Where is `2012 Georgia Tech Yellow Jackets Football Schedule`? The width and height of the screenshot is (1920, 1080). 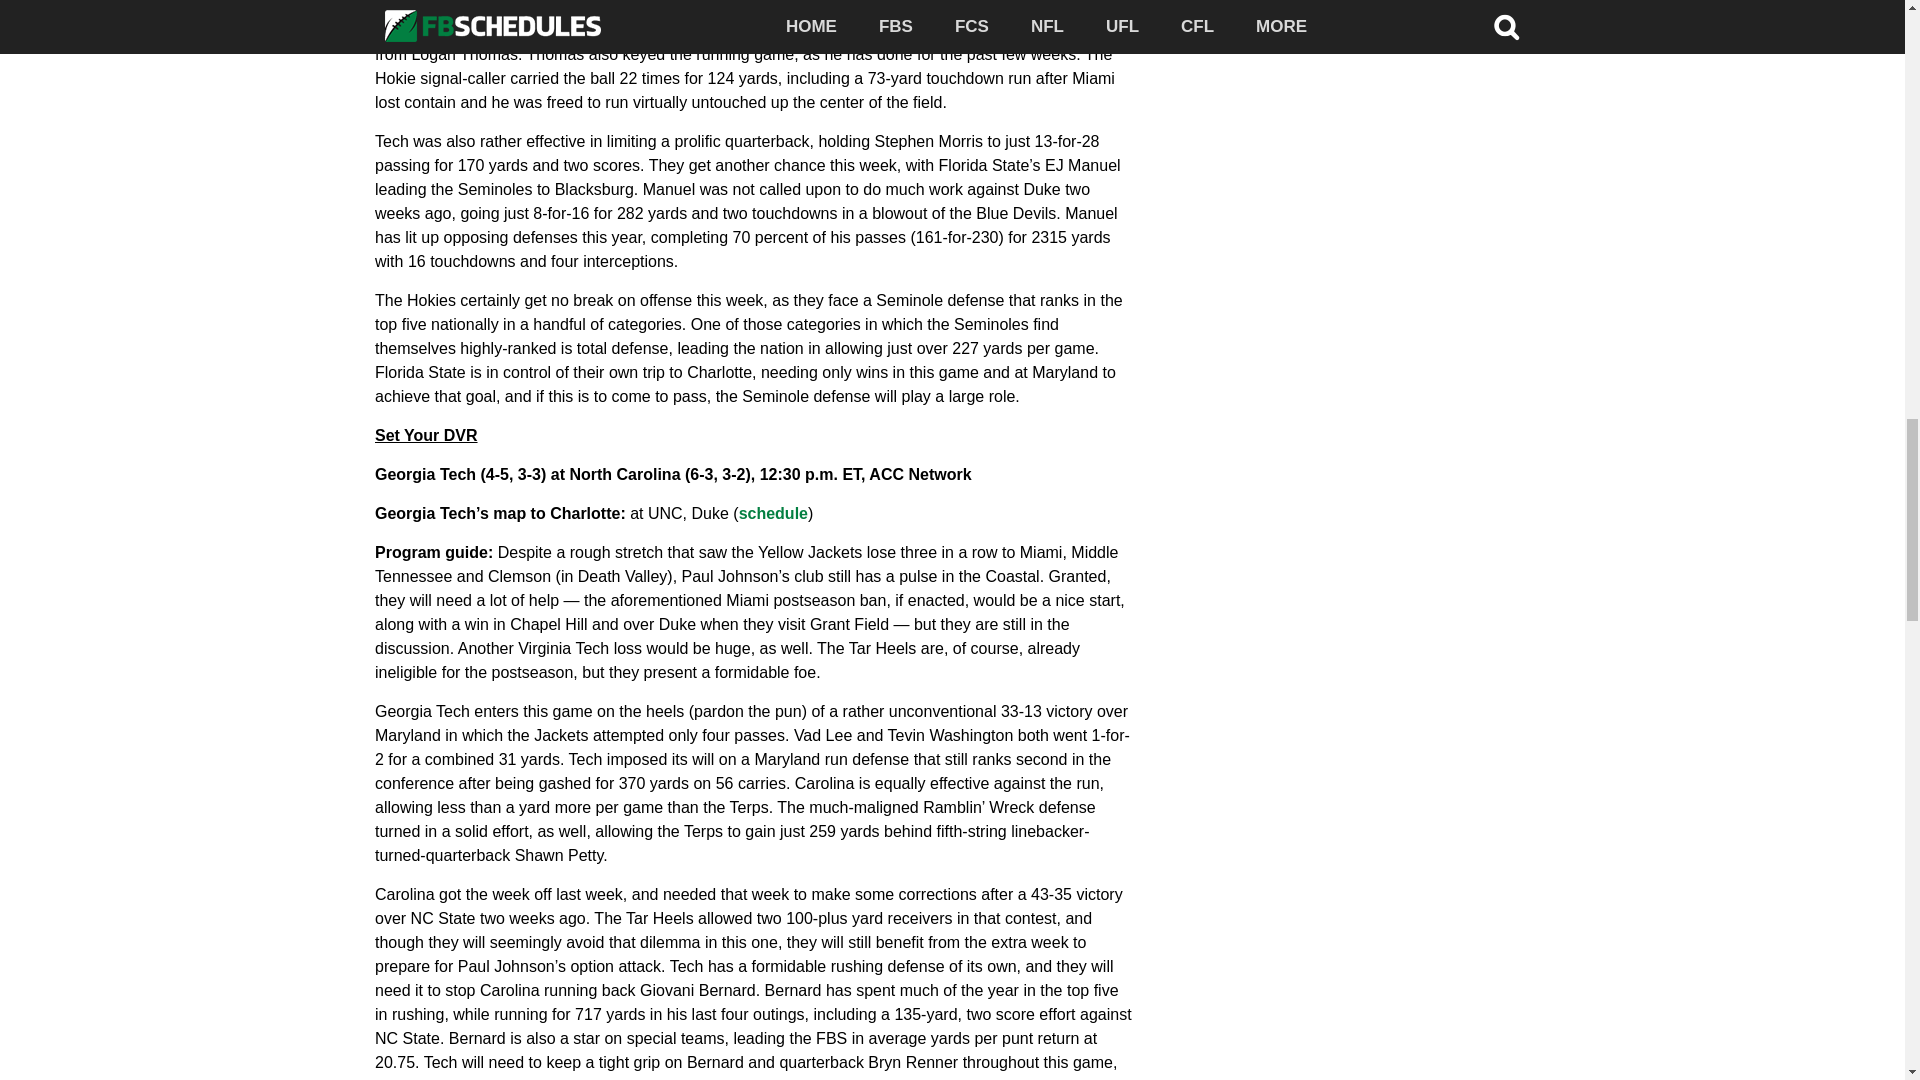
2012 Georgia Tech Yellow Jackets Football Schedule is located at coordinates (774, 513).